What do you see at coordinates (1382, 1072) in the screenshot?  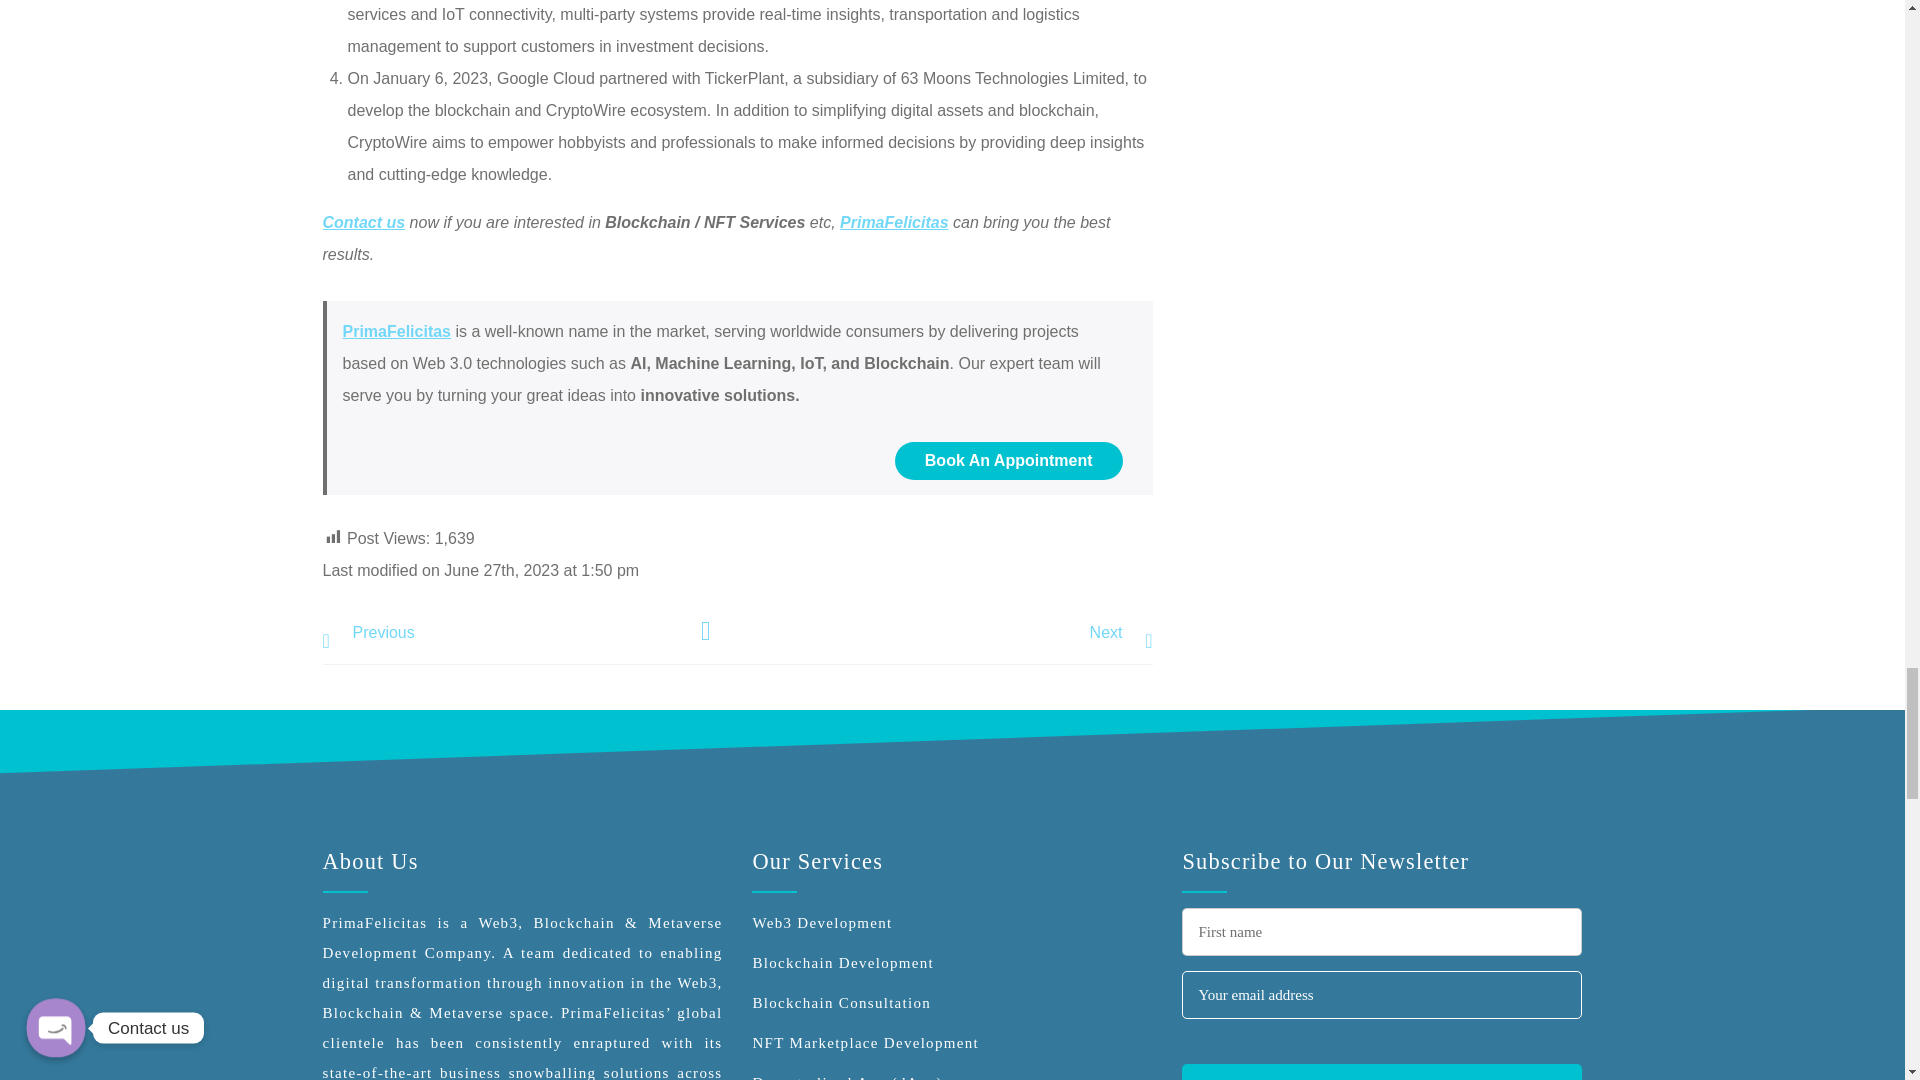 I see `Sign up` at bounding box center [1382, 1072].